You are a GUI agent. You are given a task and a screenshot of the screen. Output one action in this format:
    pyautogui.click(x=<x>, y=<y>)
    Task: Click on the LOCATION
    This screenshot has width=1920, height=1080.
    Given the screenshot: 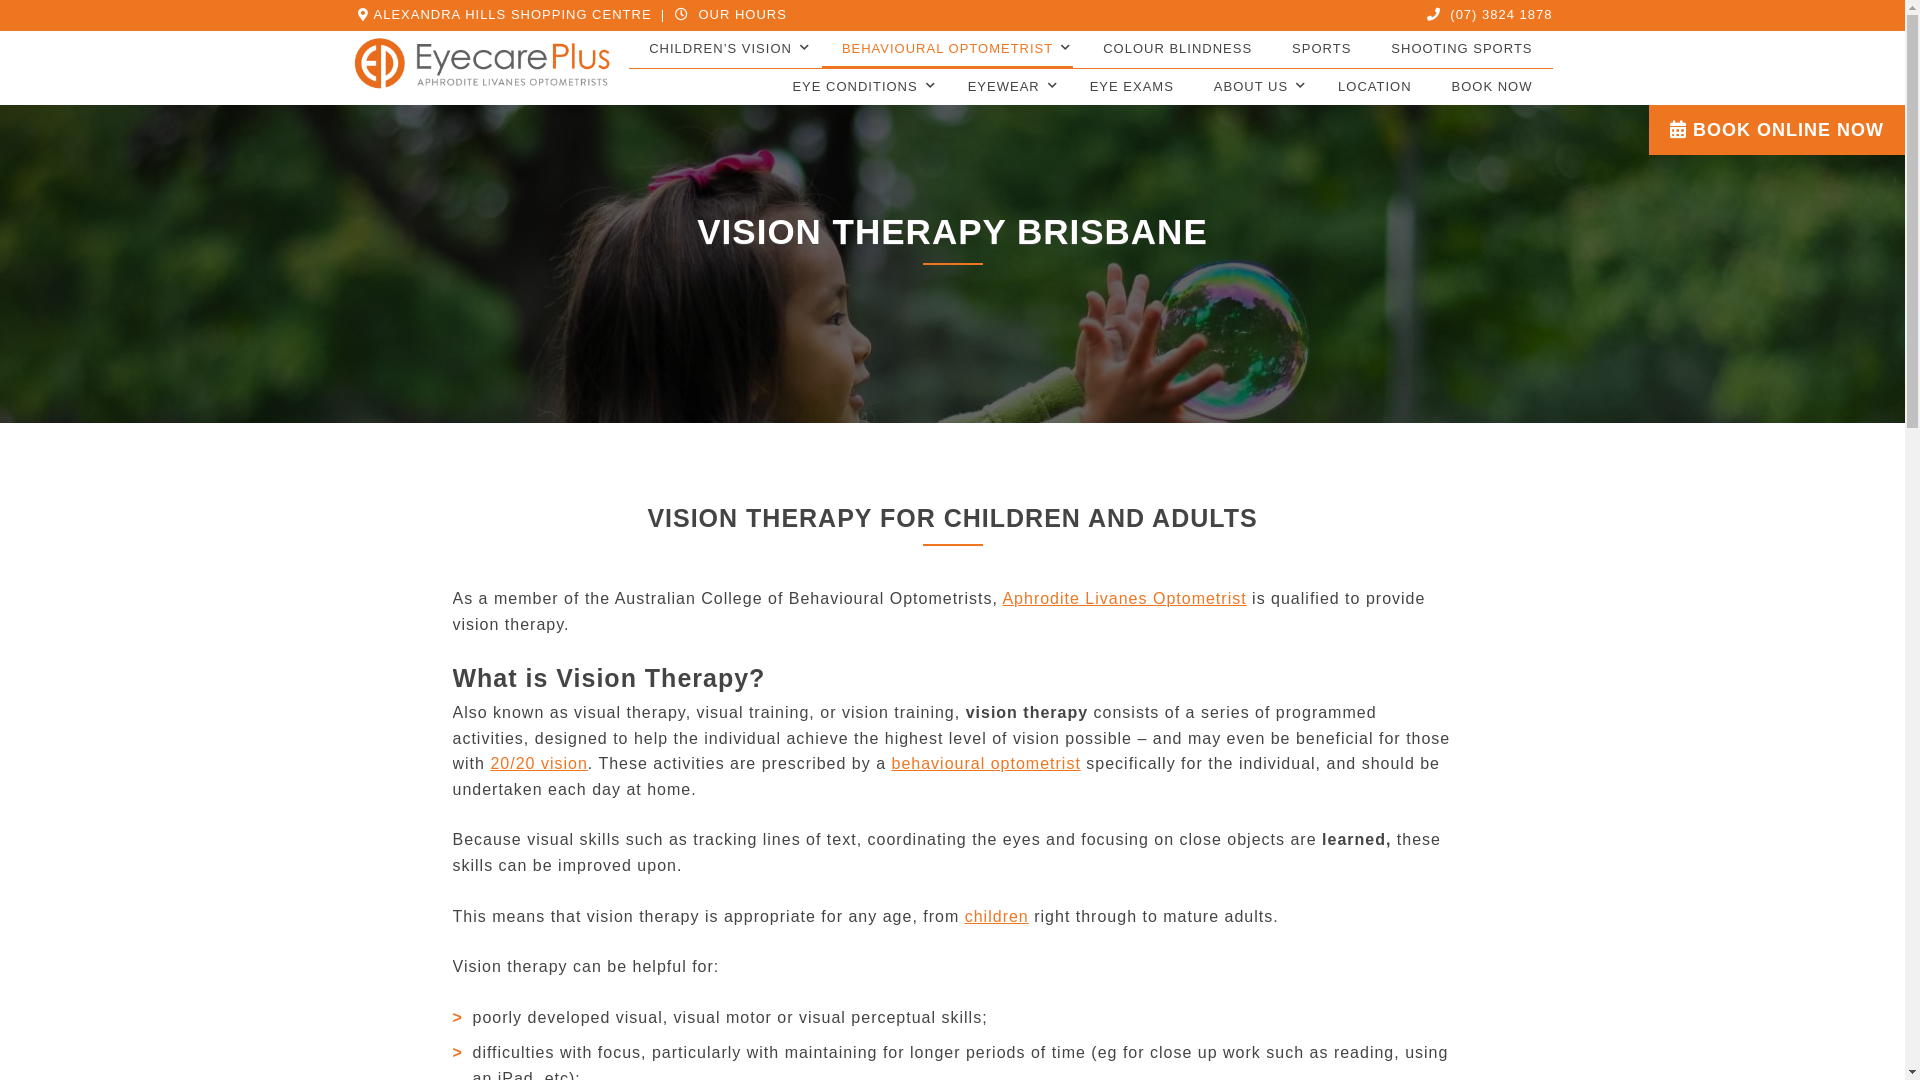 What is the action you would take?
    pyautogui.click(x=1375, y=88)
    